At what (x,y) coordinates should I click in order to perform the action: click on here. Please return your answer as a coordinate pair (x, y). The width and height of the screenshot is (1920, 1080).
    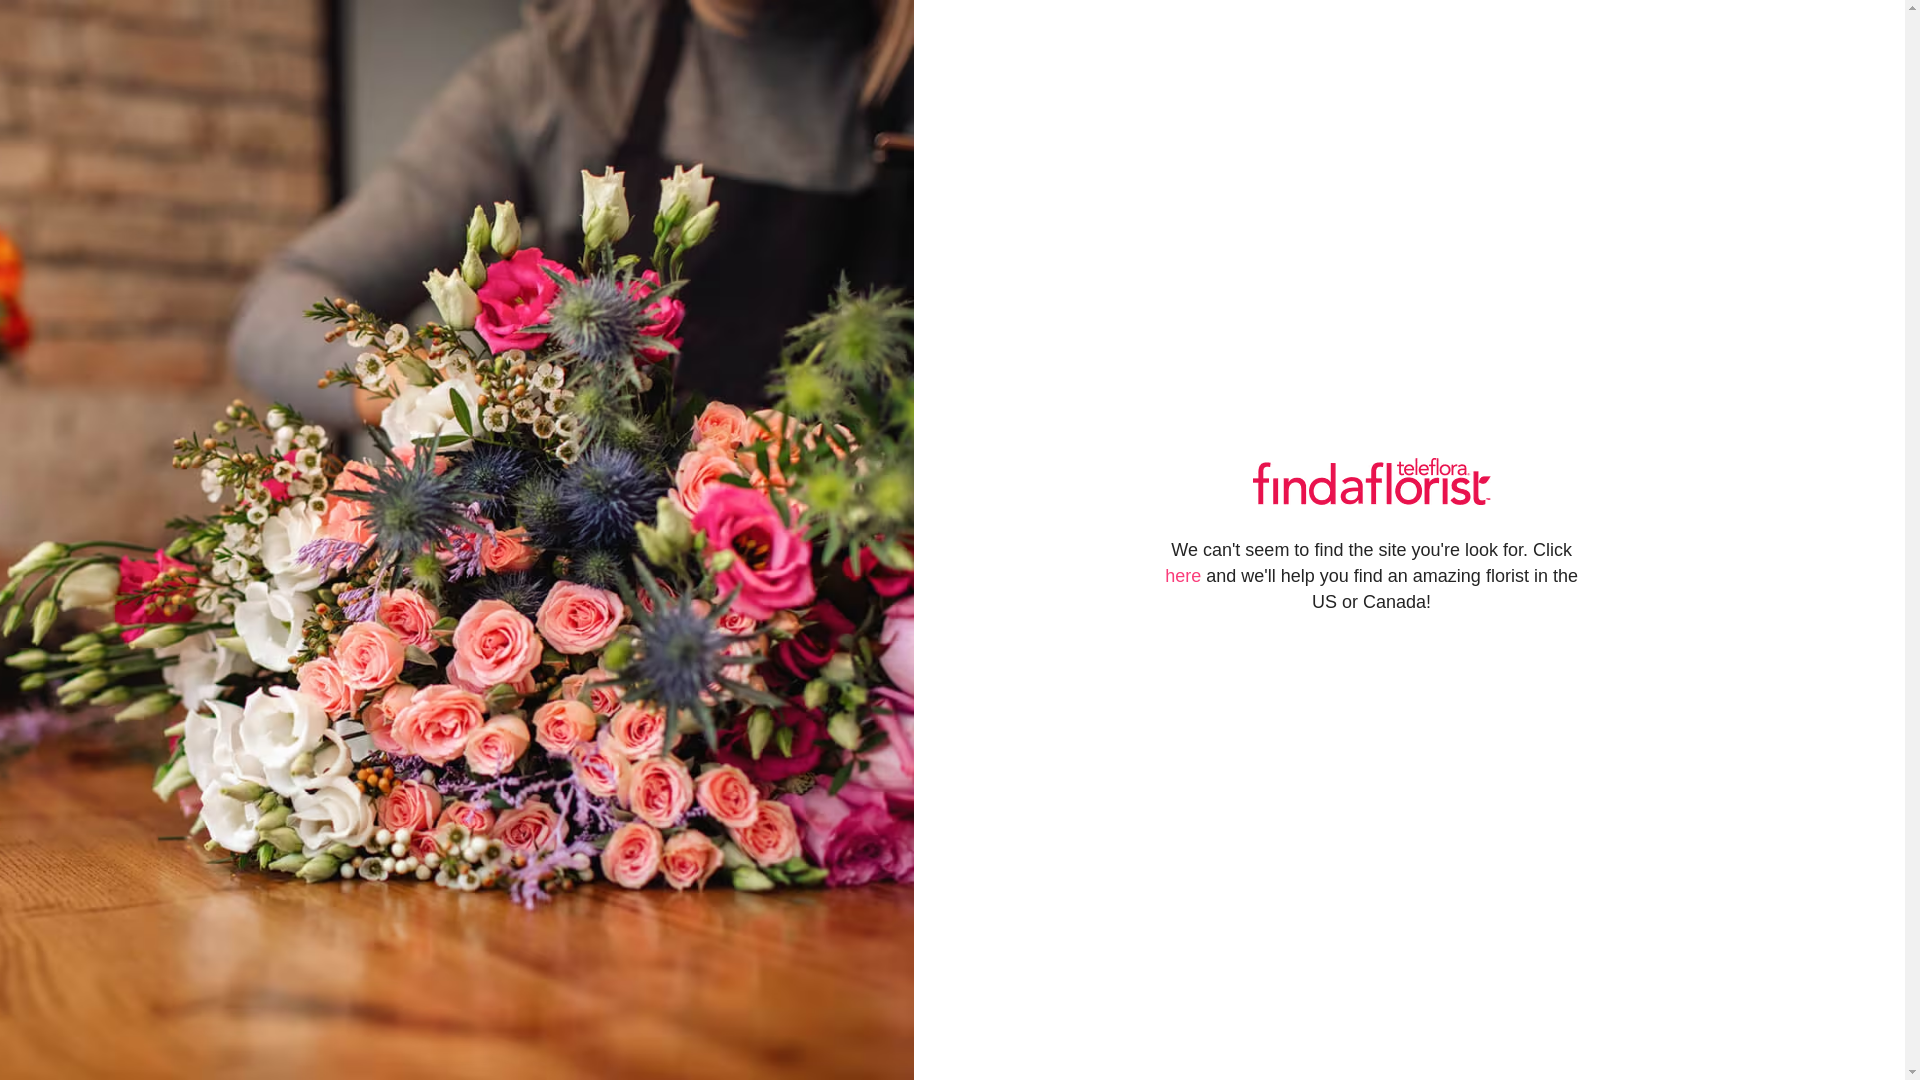
    Looking at the image, I should click on (1183, 576).